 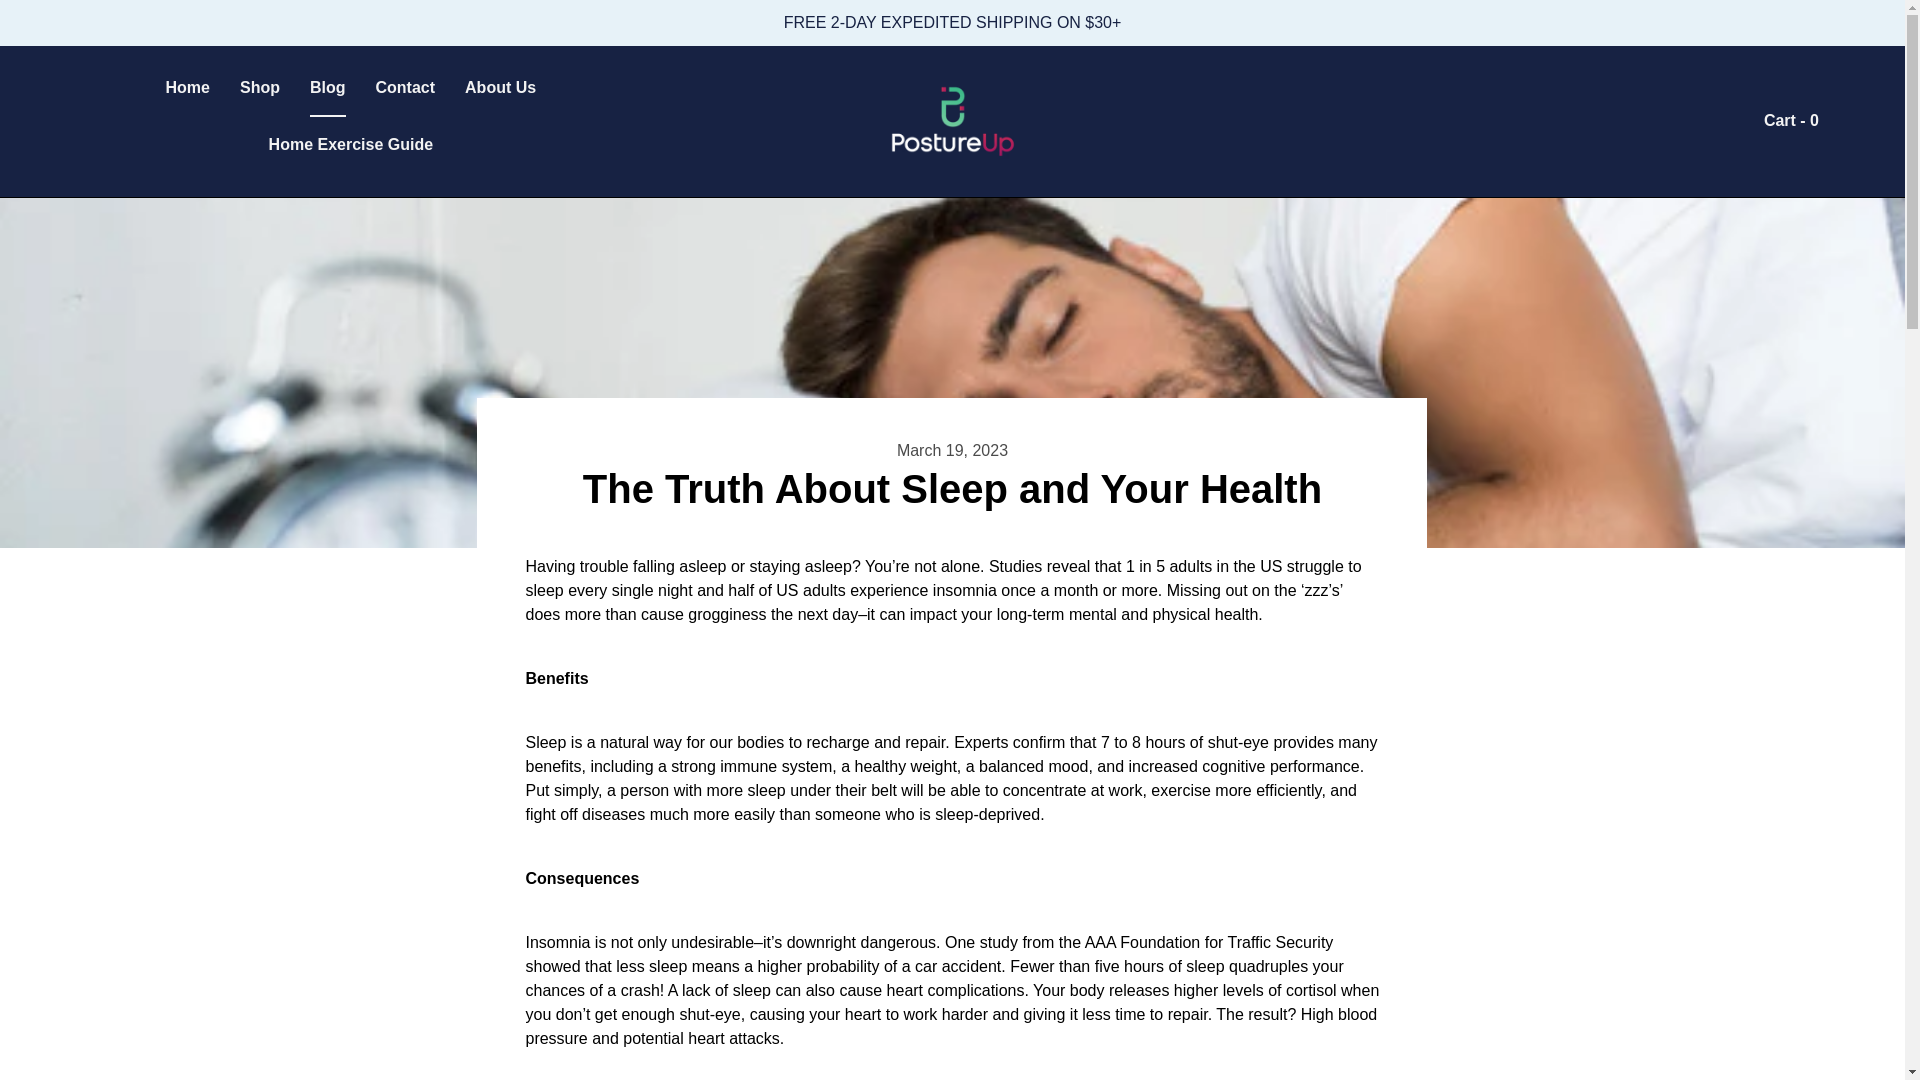 I want to click on Cart - 0, so click(x=1790, y=120).